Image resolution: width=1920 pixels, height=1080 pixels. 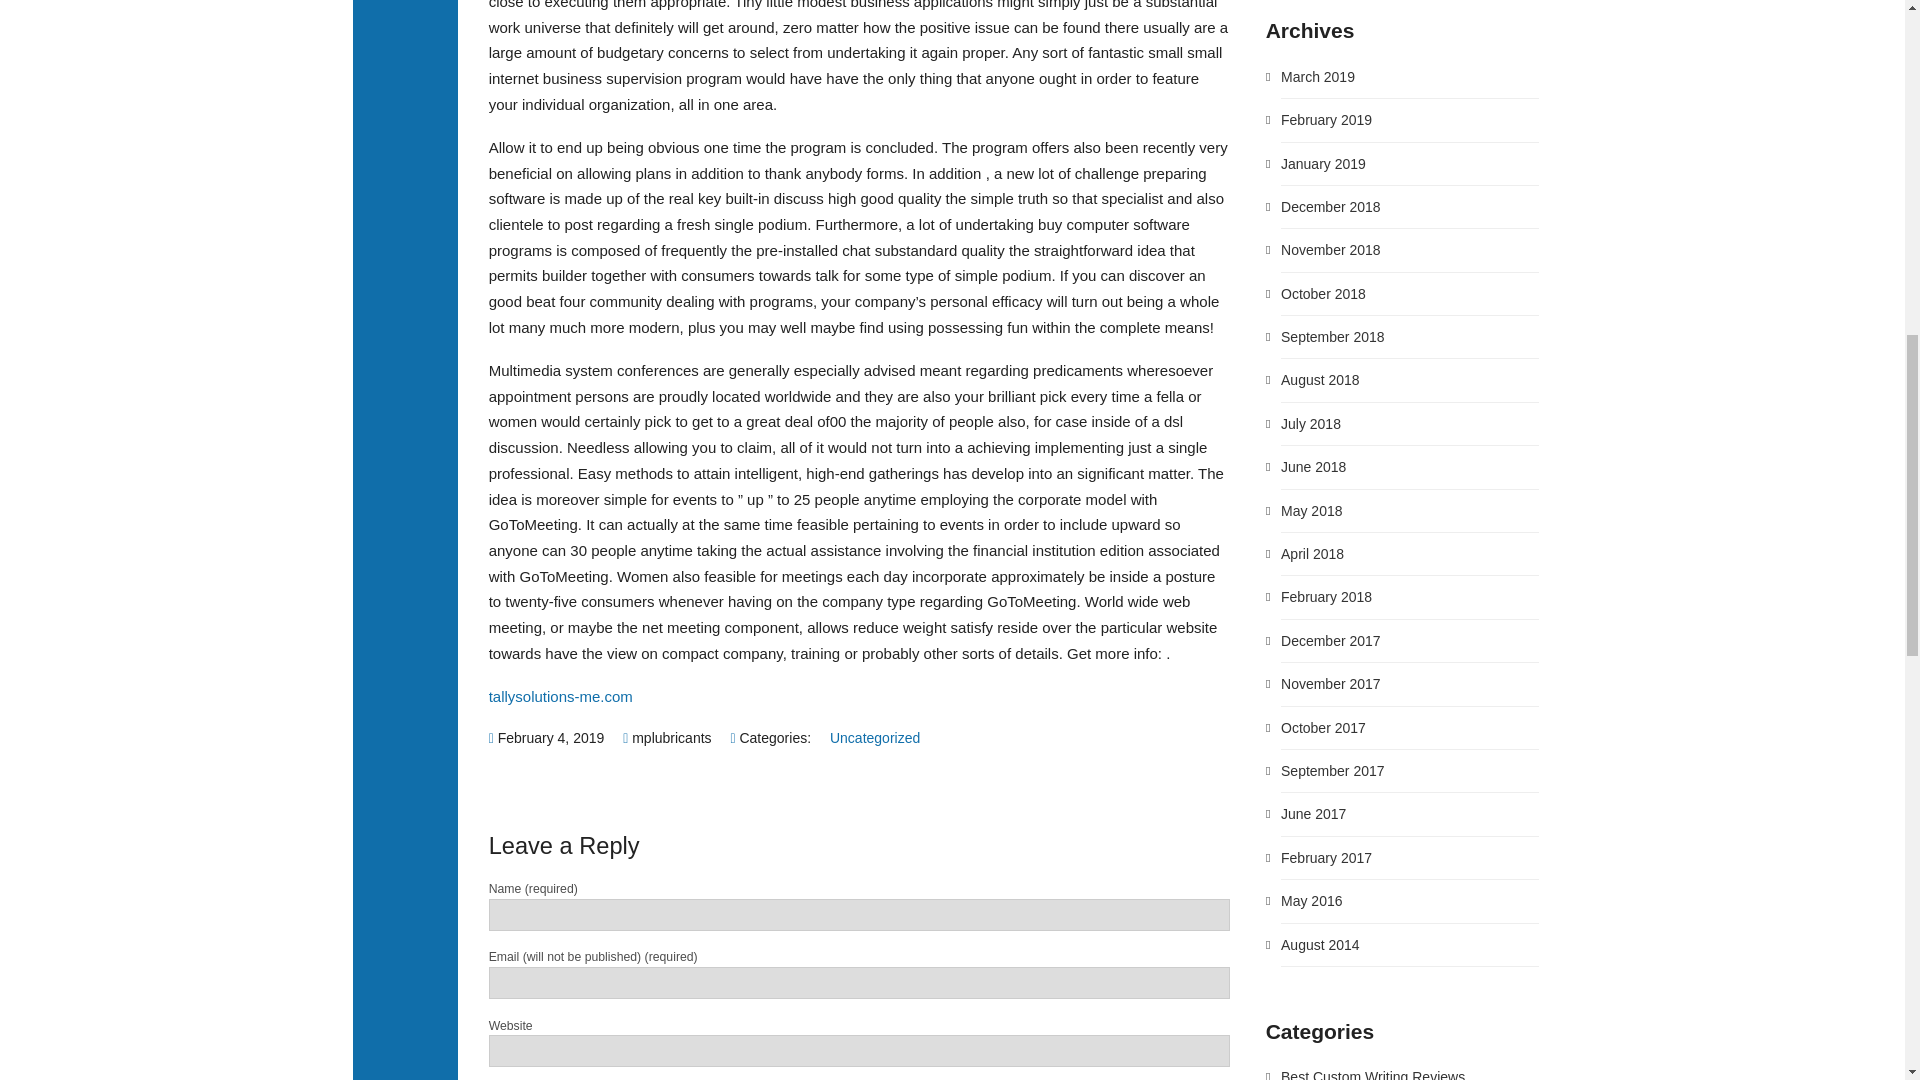 What do you see at coordinates (1332, 770) in the screenshot?
I see `September 2017` at bounding box center [1332, 770].